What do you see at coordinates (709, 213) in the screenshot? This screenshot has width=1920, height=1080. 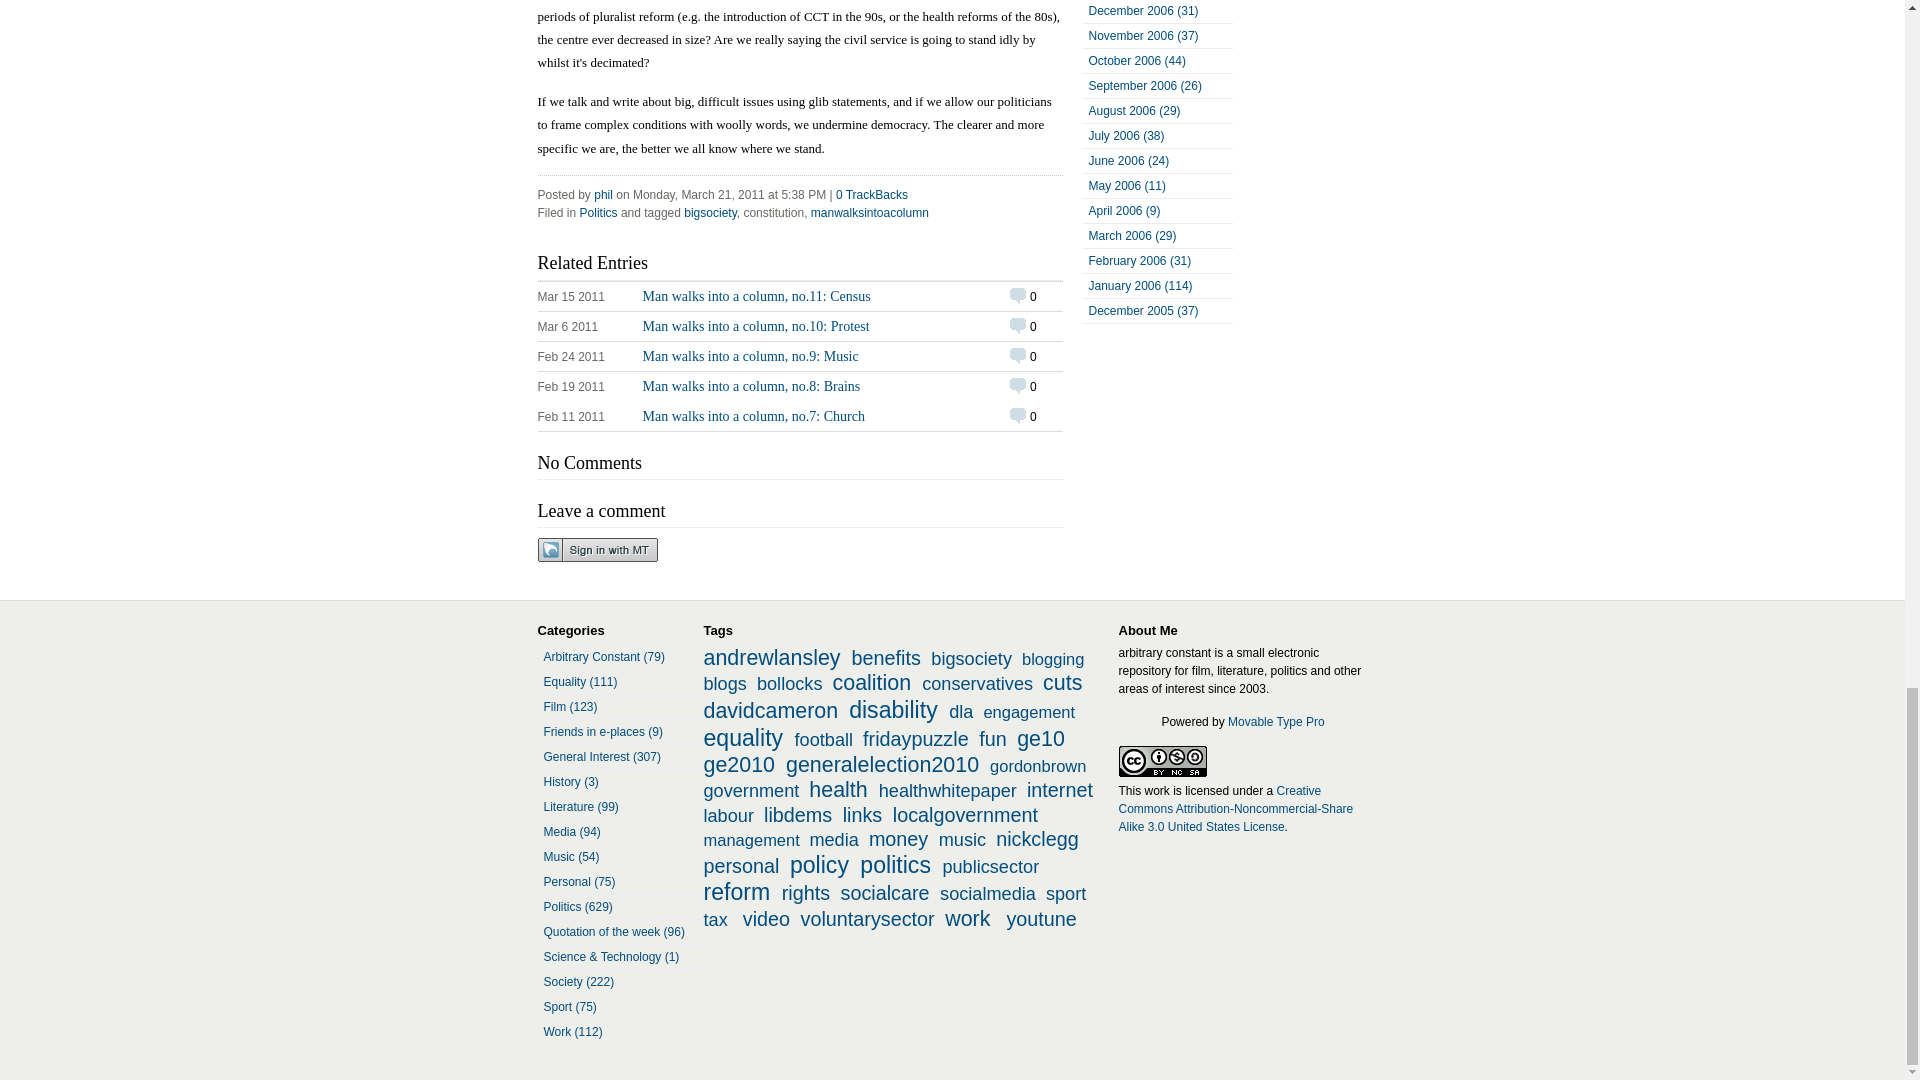 I see `bigsociety` at bounding box center [709, 213].